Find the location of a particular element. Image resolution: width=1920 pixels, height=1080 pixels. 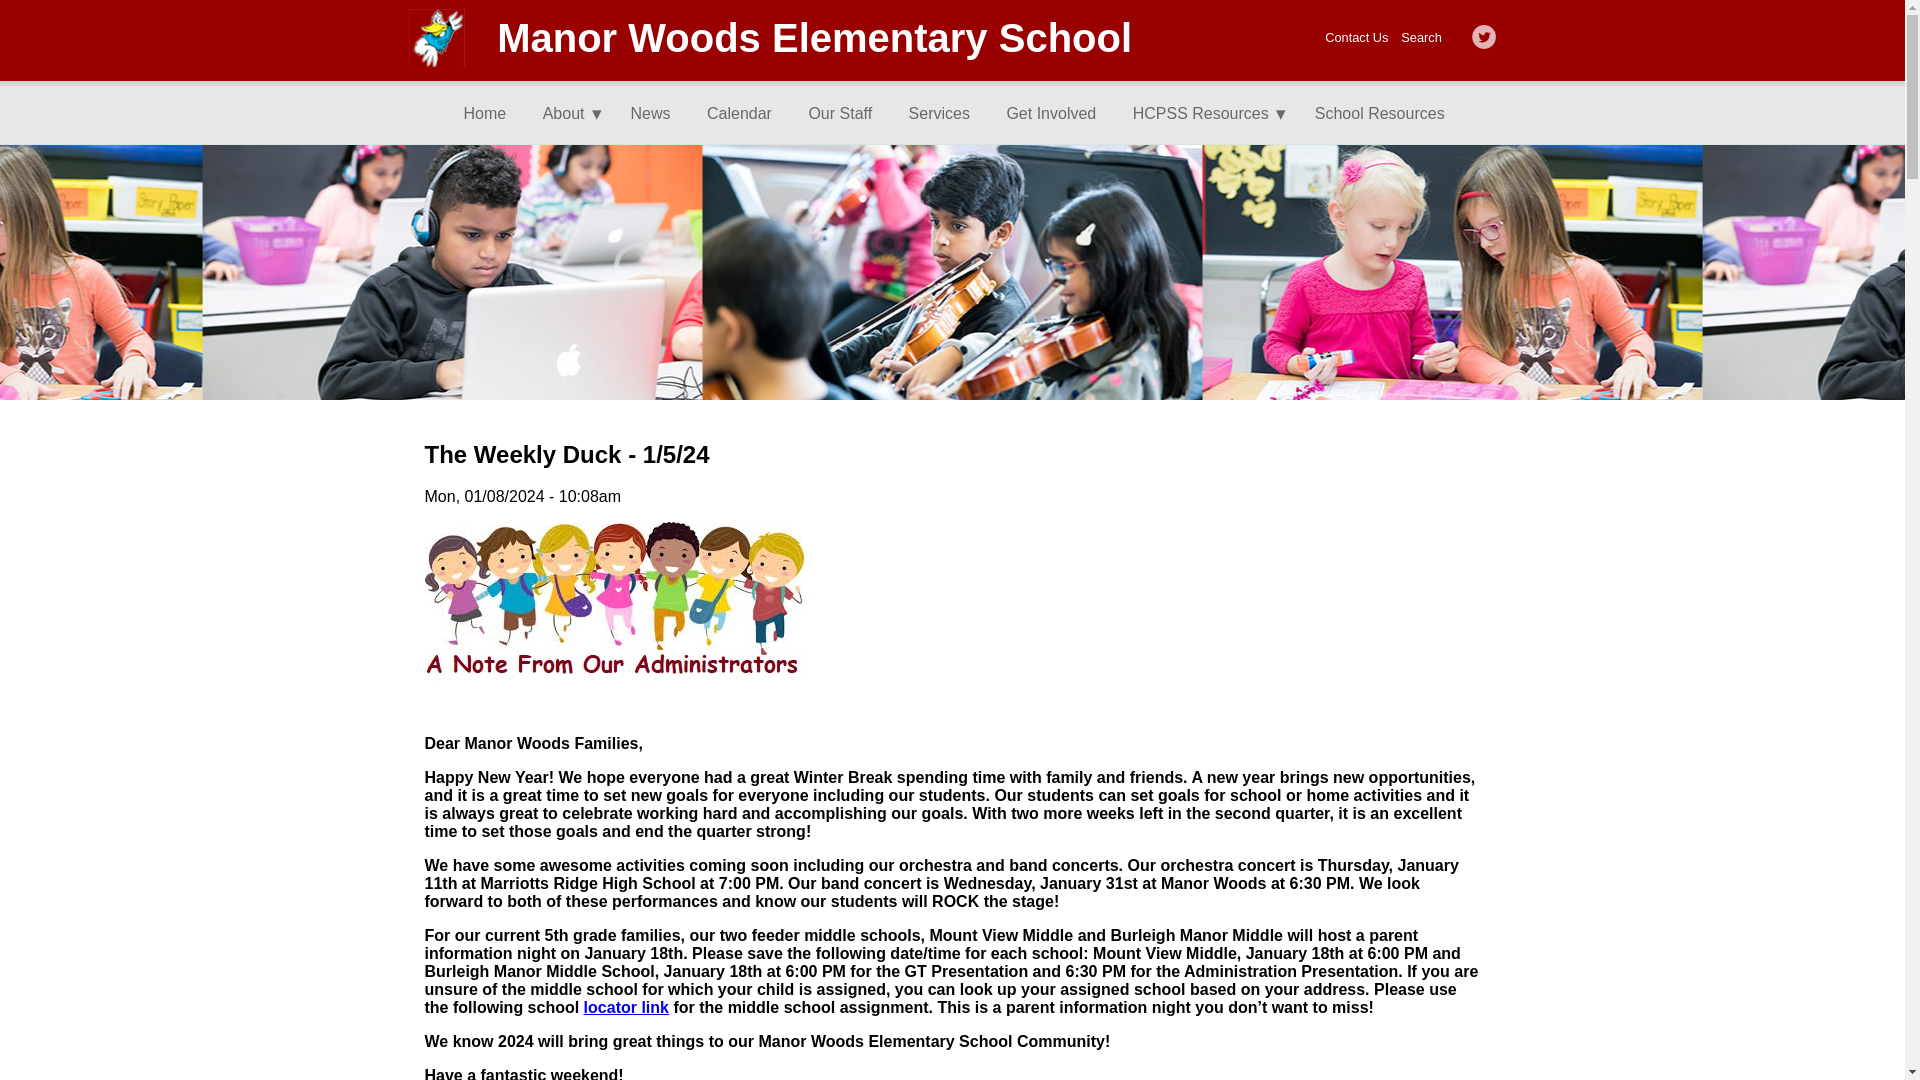

Our Staff is located at coordinates (848, 114).